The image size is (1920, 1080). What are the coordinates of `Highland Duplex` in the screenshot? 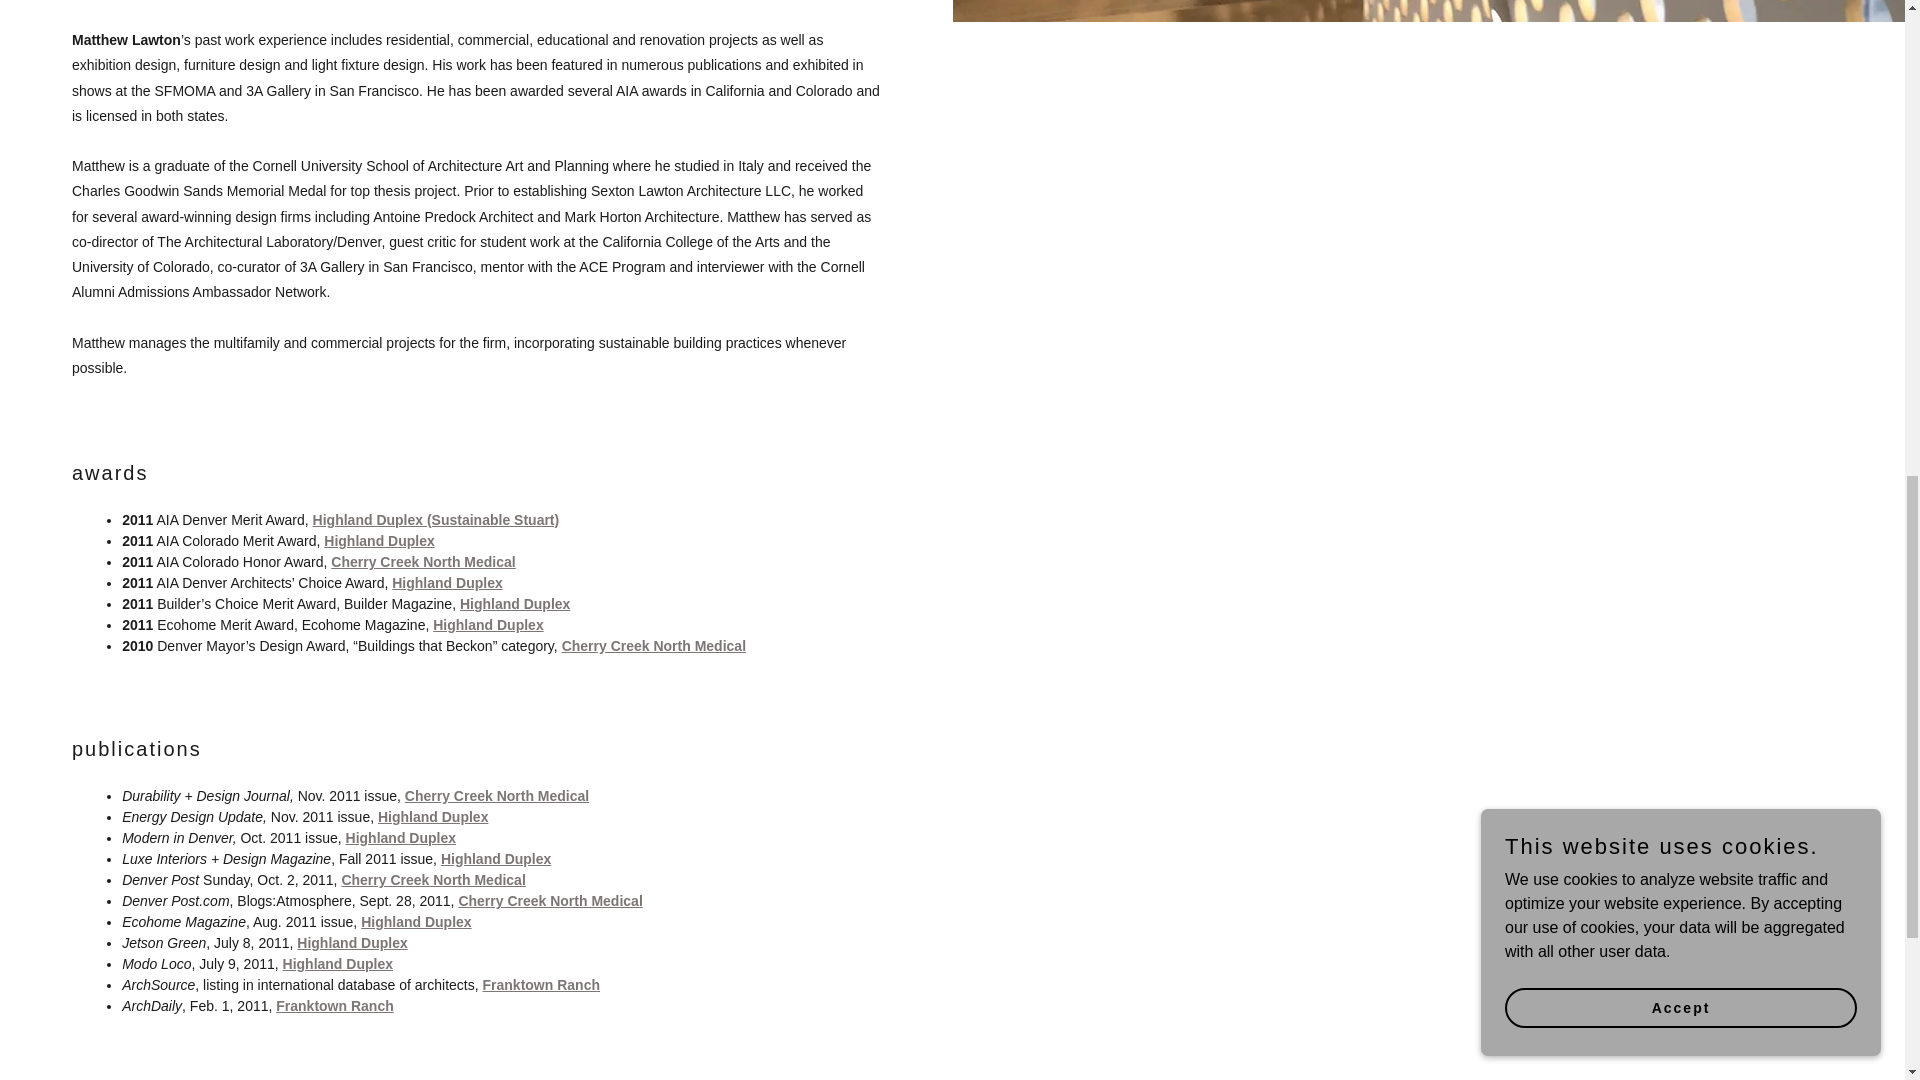 It's located at (515, 604).